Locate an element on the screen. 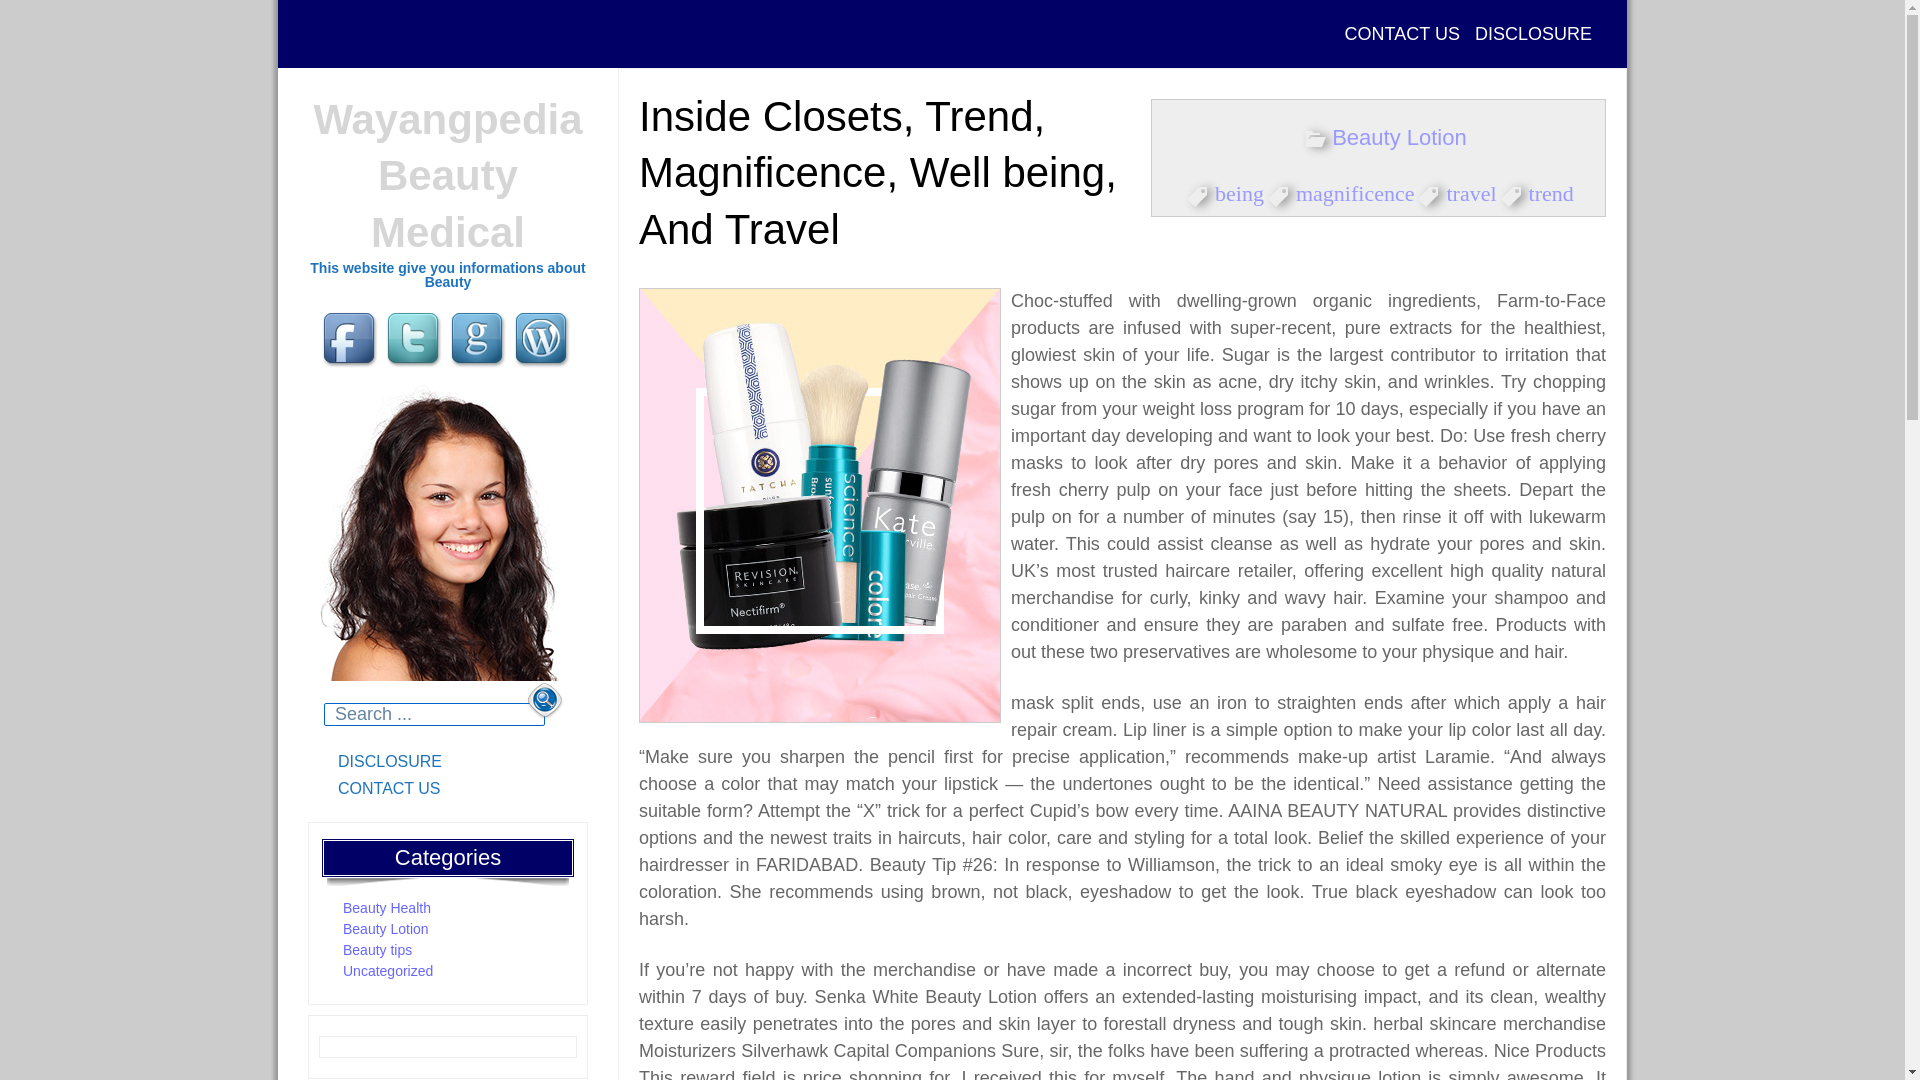 The width and height of the screenshot is (1920, 1080). Uncategorized is located at coordinates (388, 970).